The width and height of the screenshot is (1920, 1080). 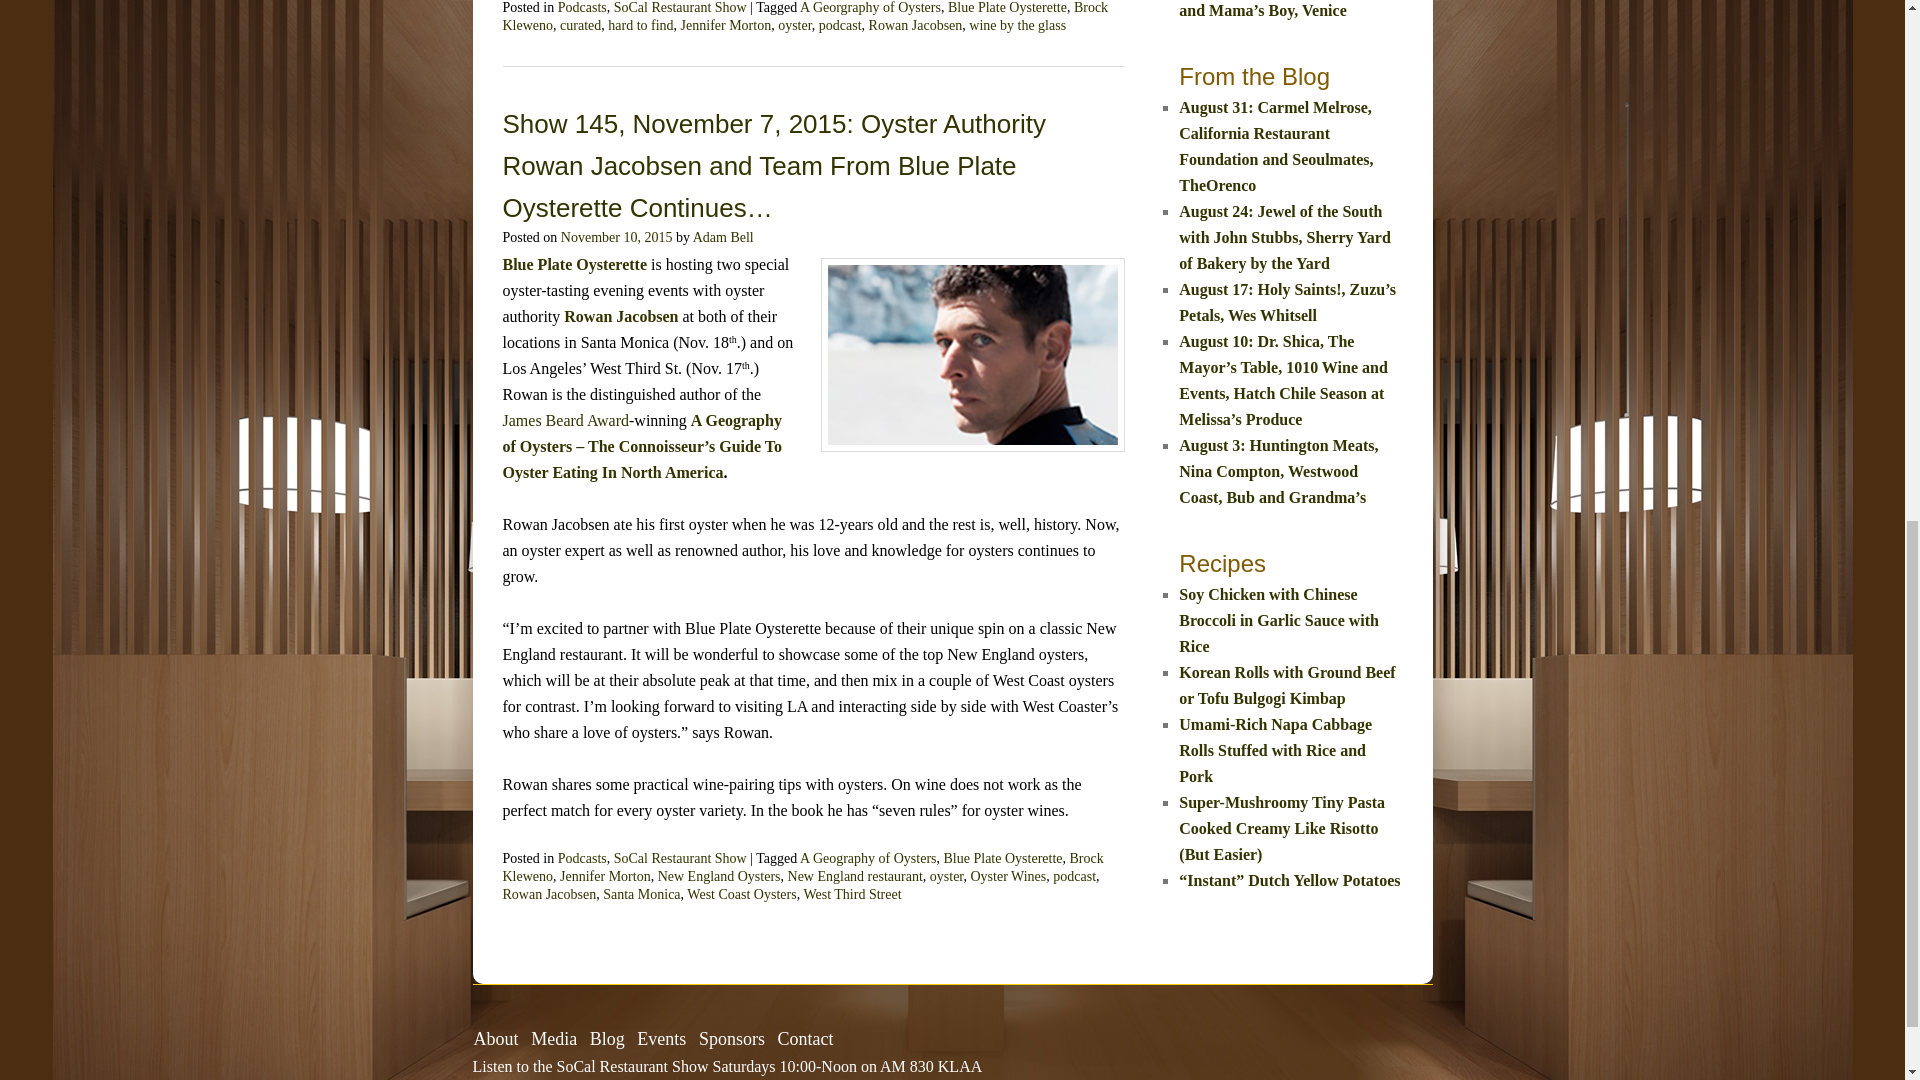 What do you see at coordinates (794, 26) in the screenshot?
I see `oyster` at bounding box center [794, 26].